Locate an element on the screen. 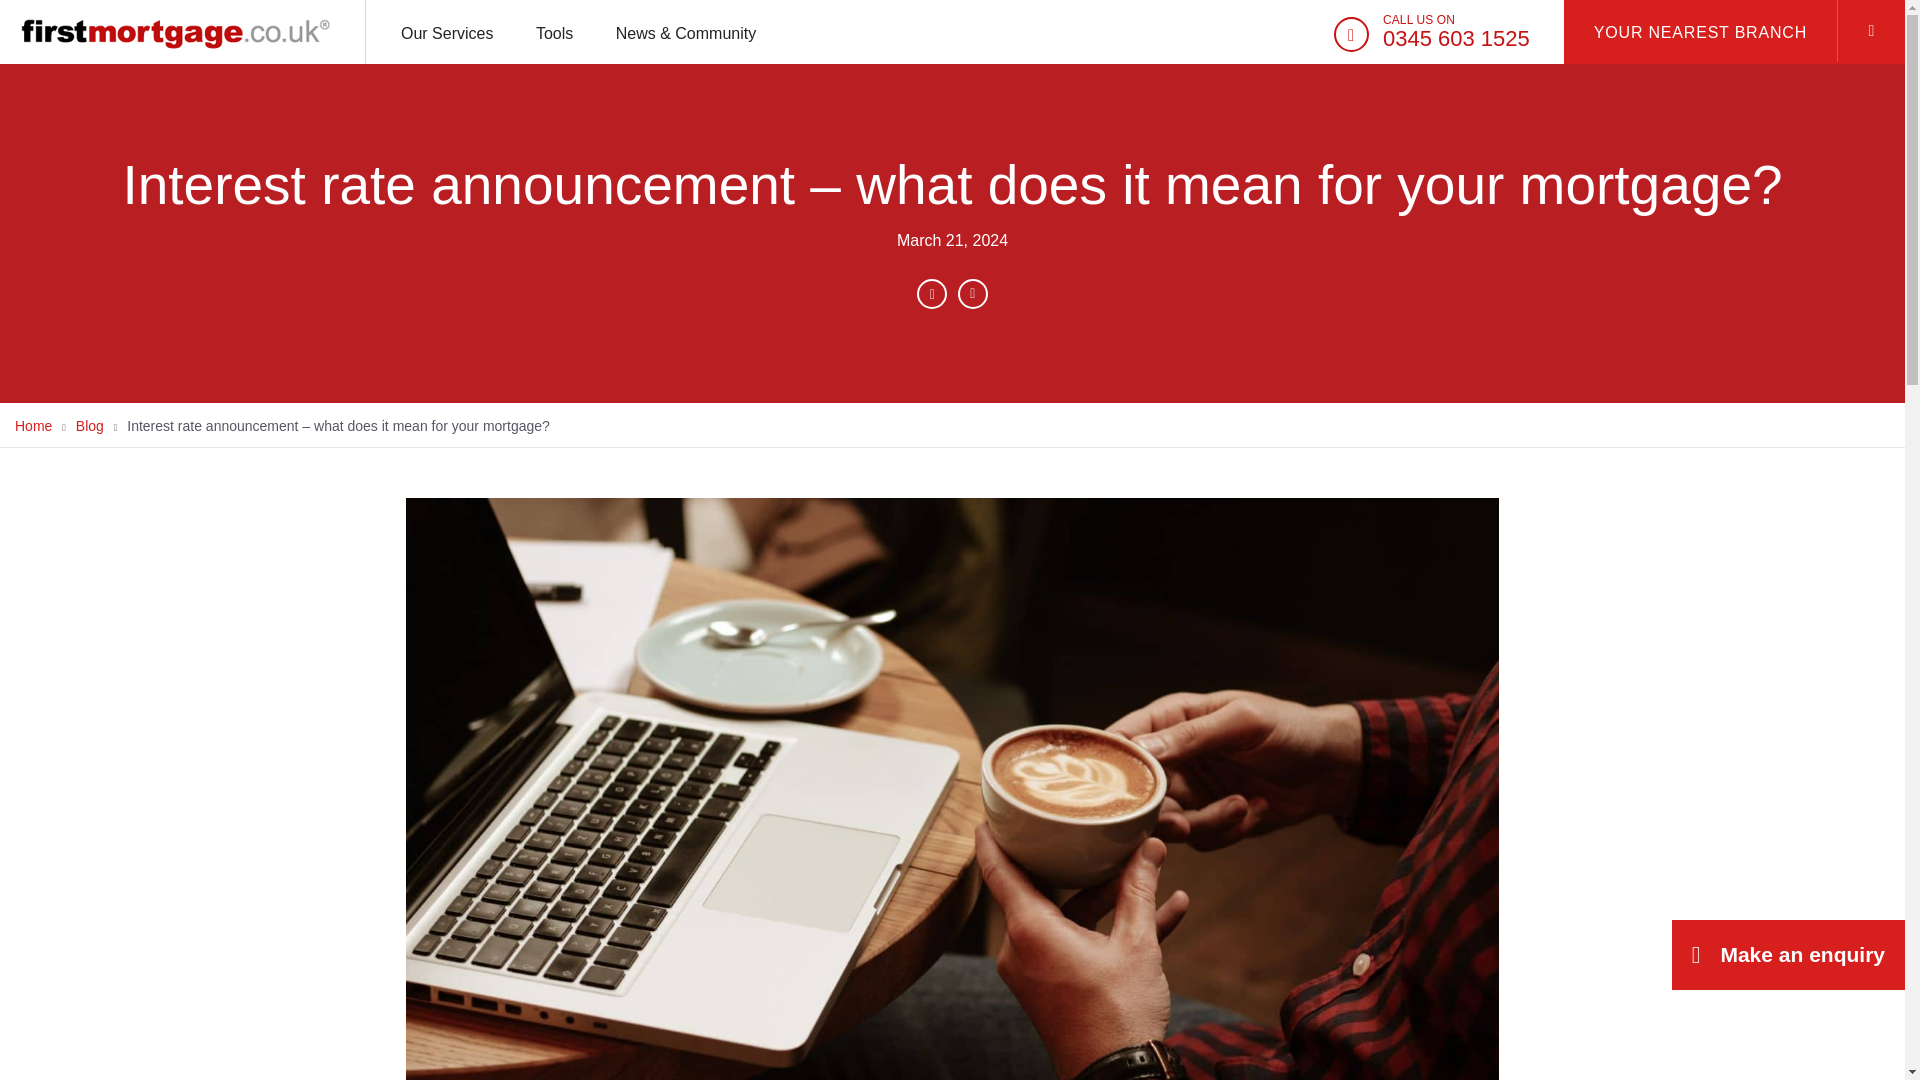 The image size is (1920, 1080). Tools is located at coordinates (1432, 40).